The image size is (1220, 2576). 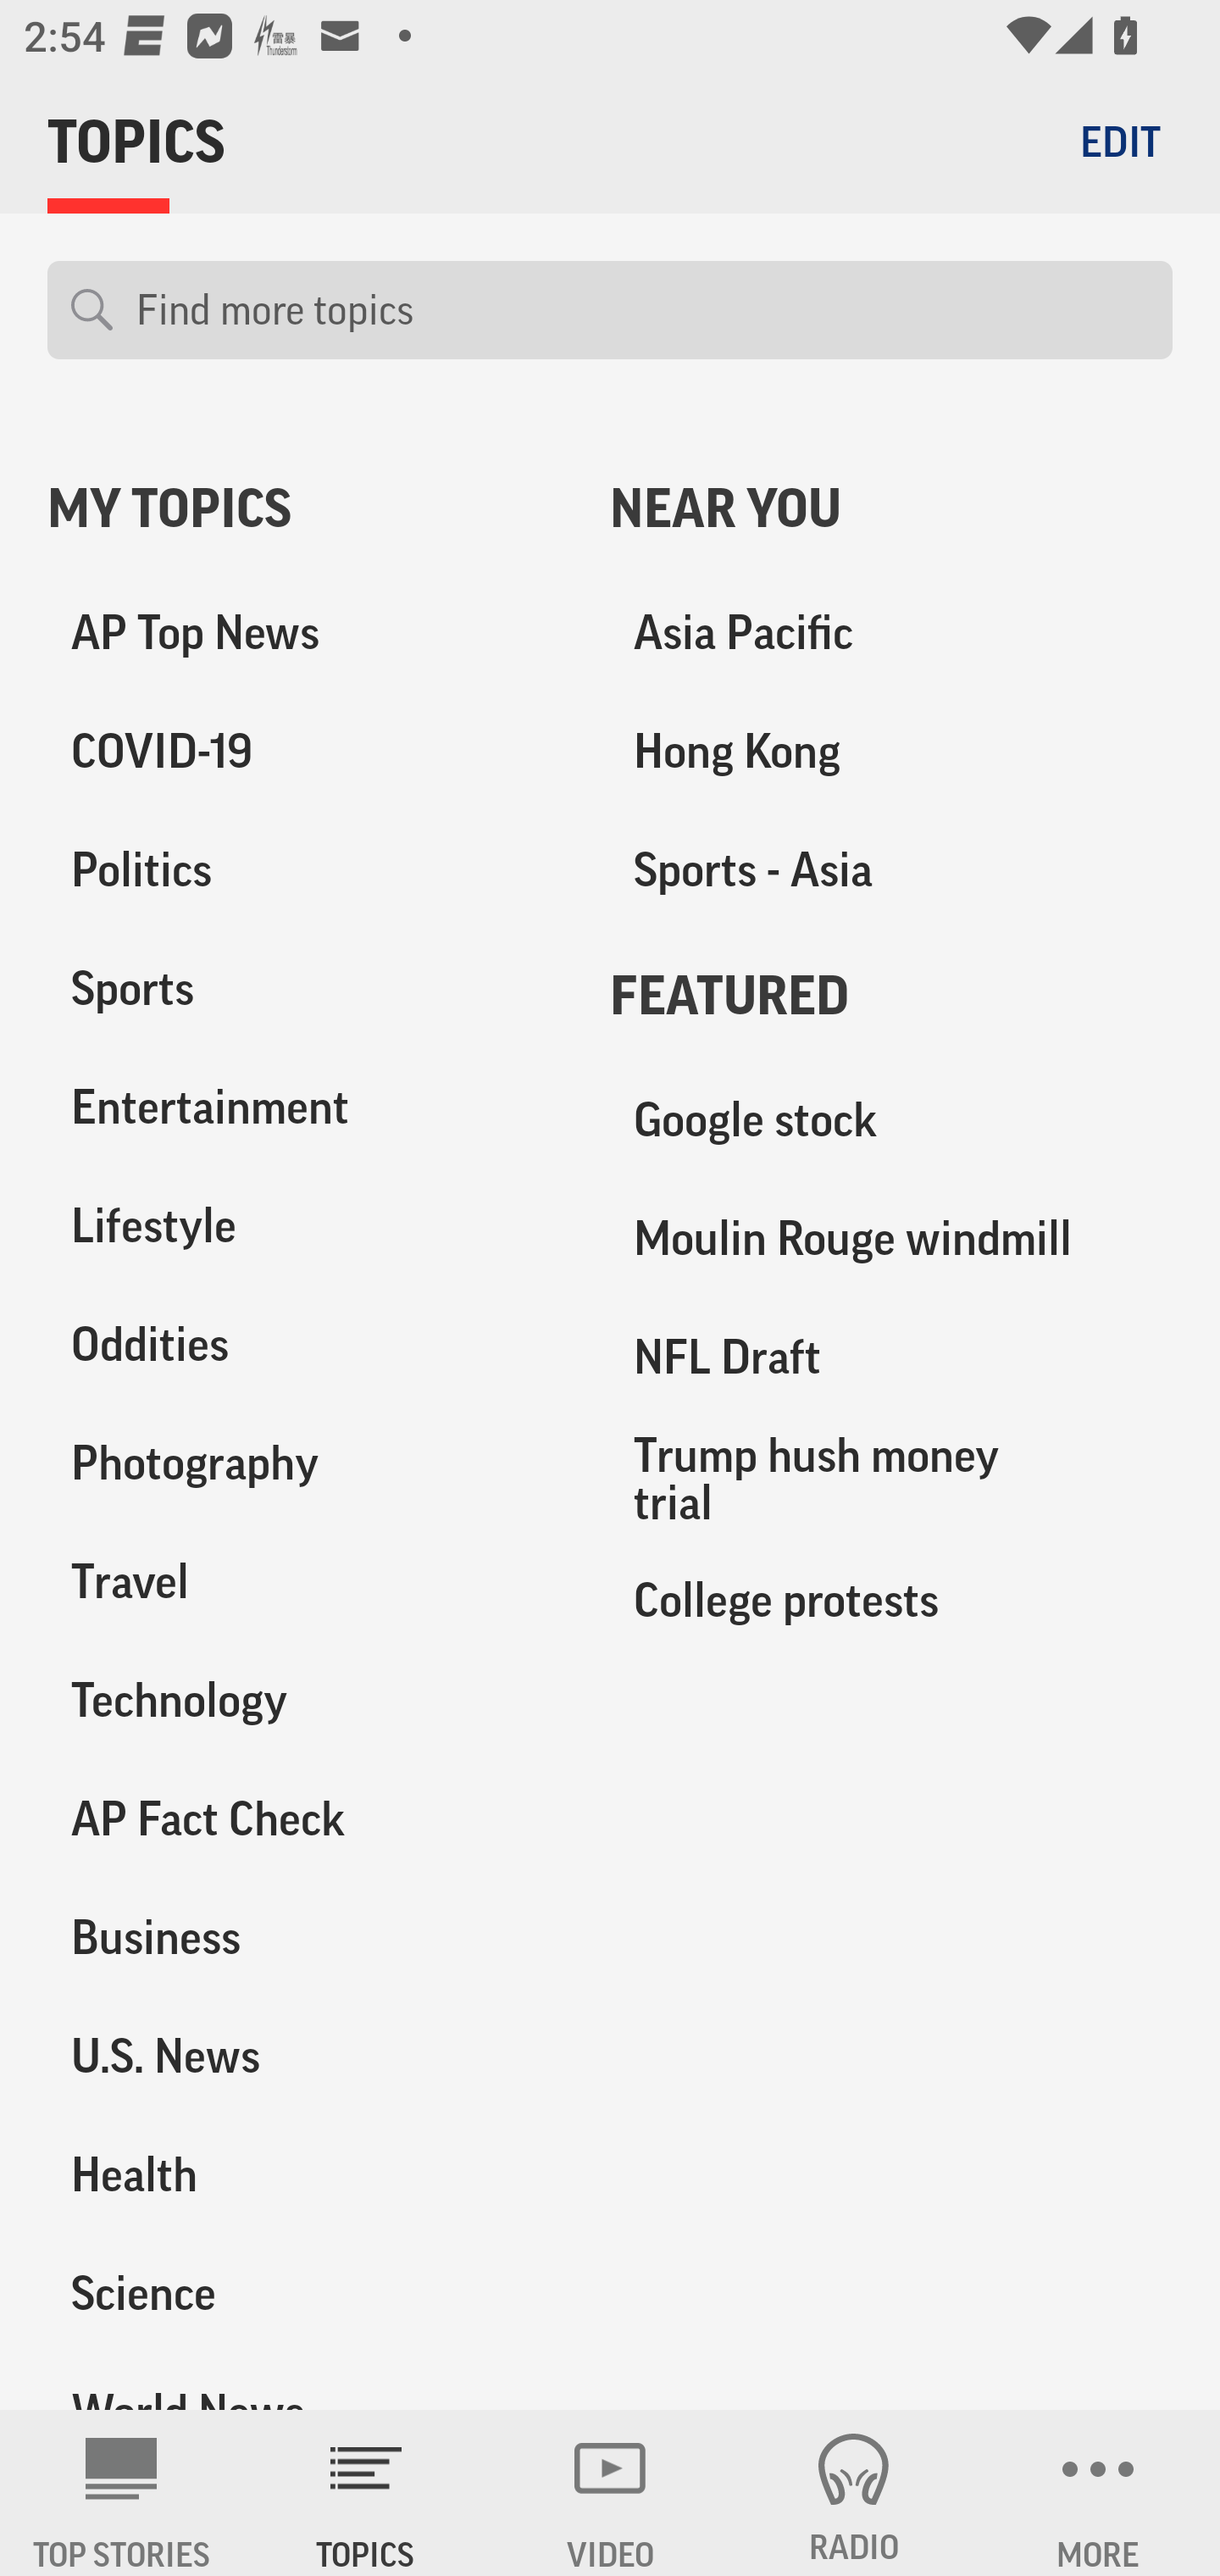 What do you see at coordinates (305, 633) in the screenshot?
I see `AP Top News` at bounding box center [305, 633].